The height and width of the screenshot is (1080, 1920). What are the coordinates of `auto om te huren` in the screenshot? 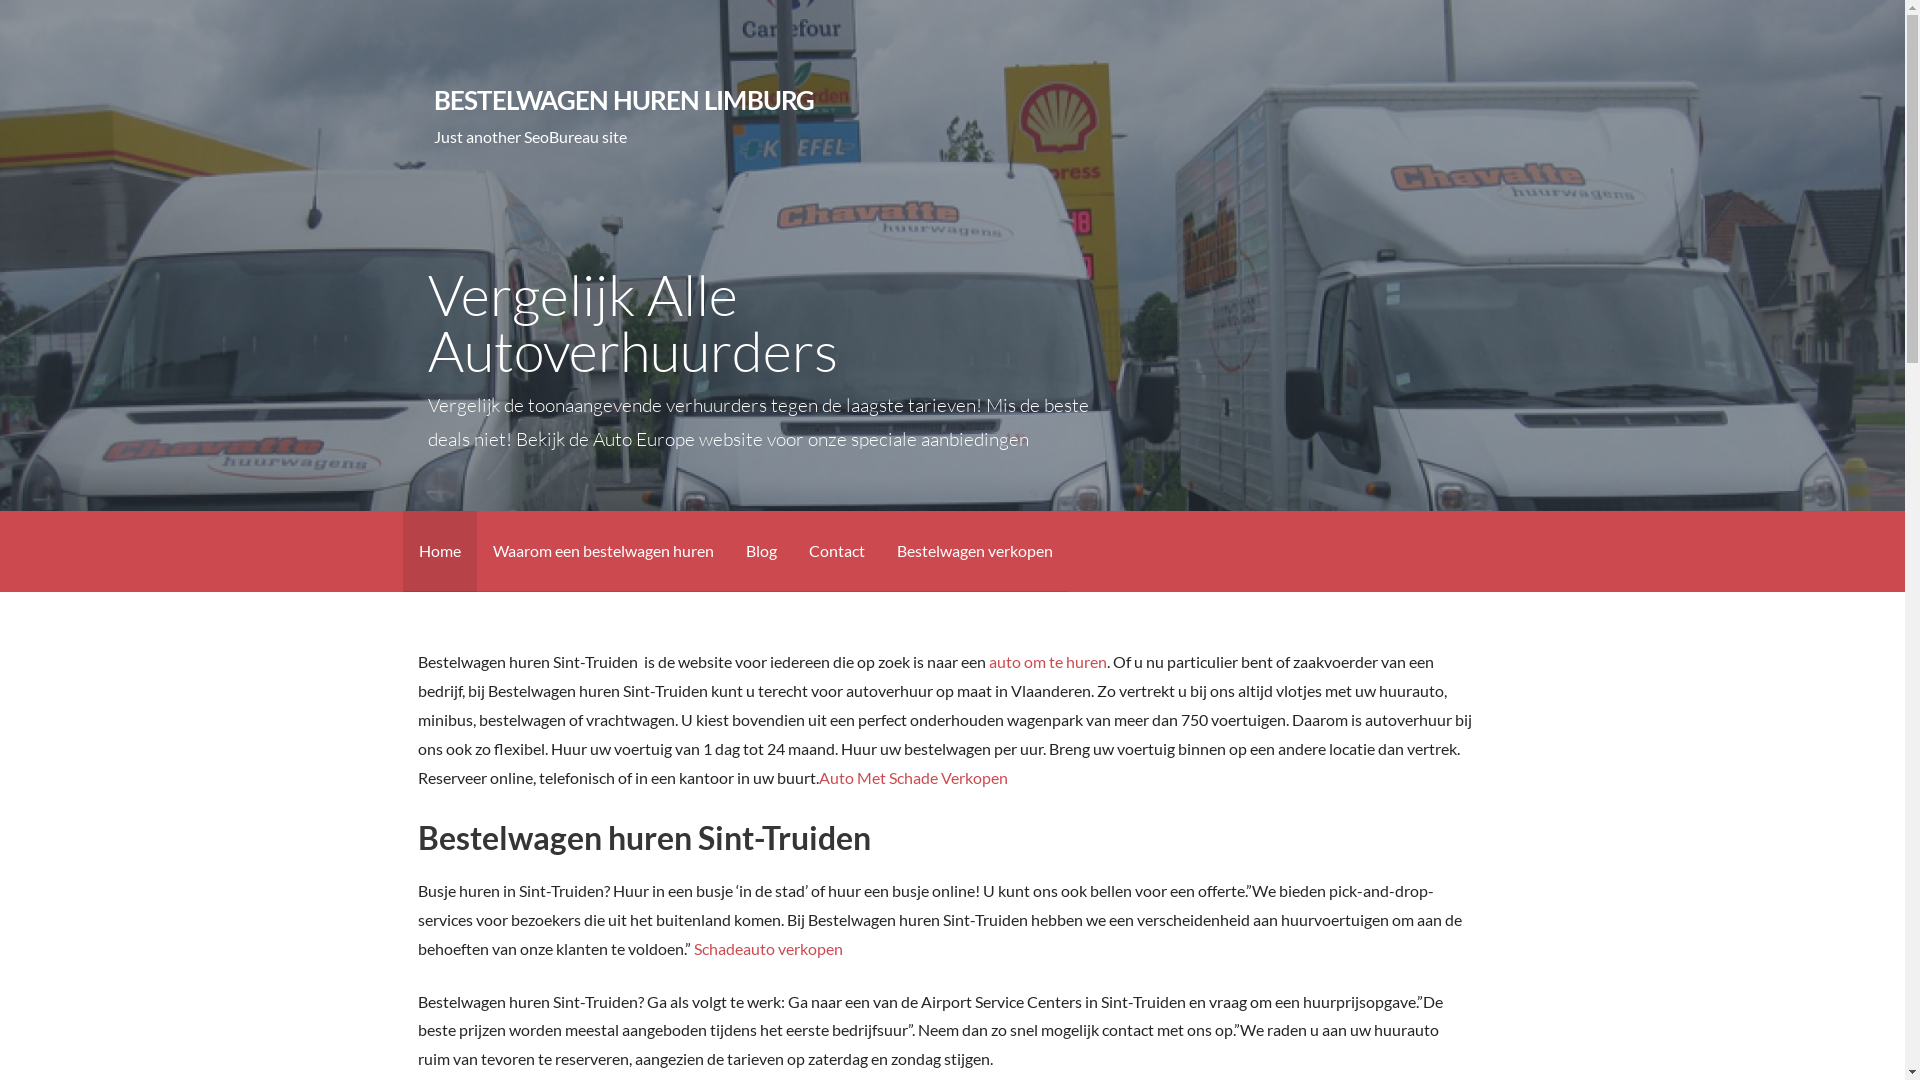 It's located at (1048, 662).